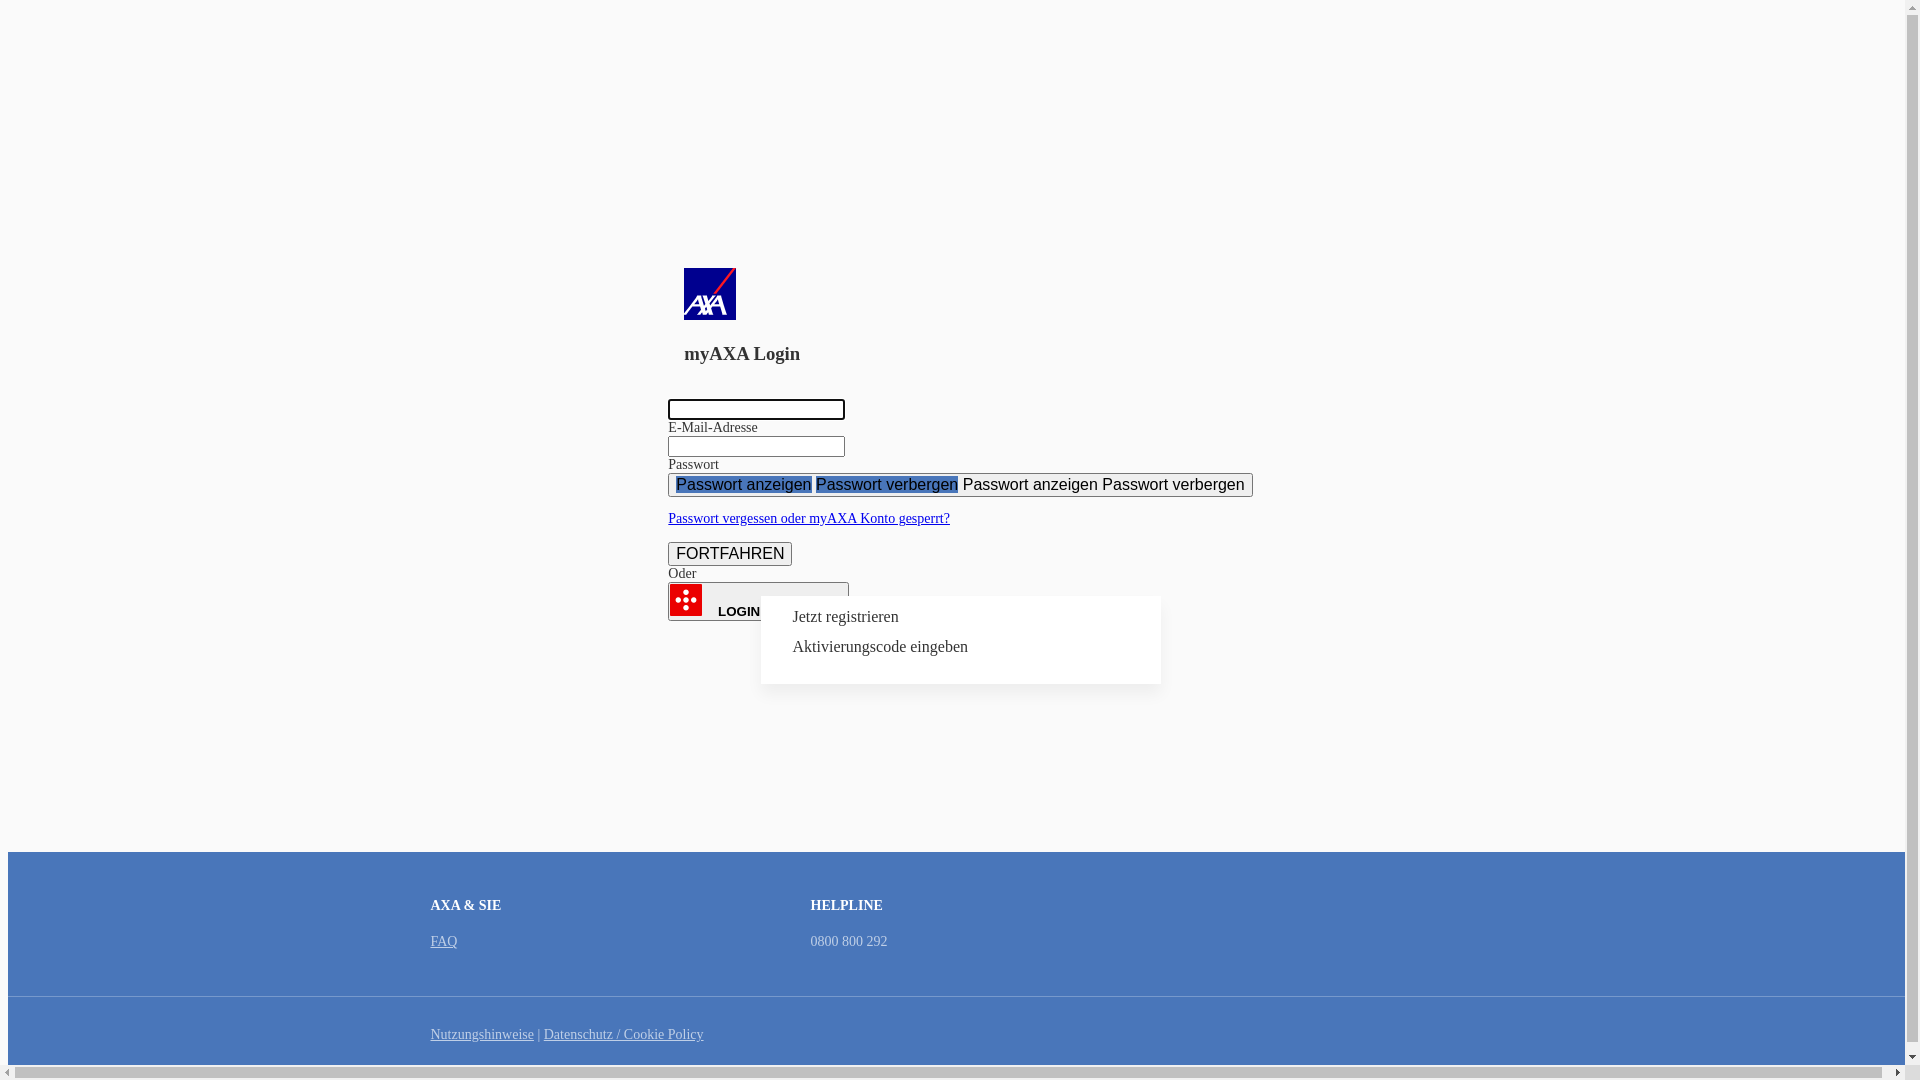  Describe the element at coordinates (960, 238) in the screenshot. I see `AXA` at that location.